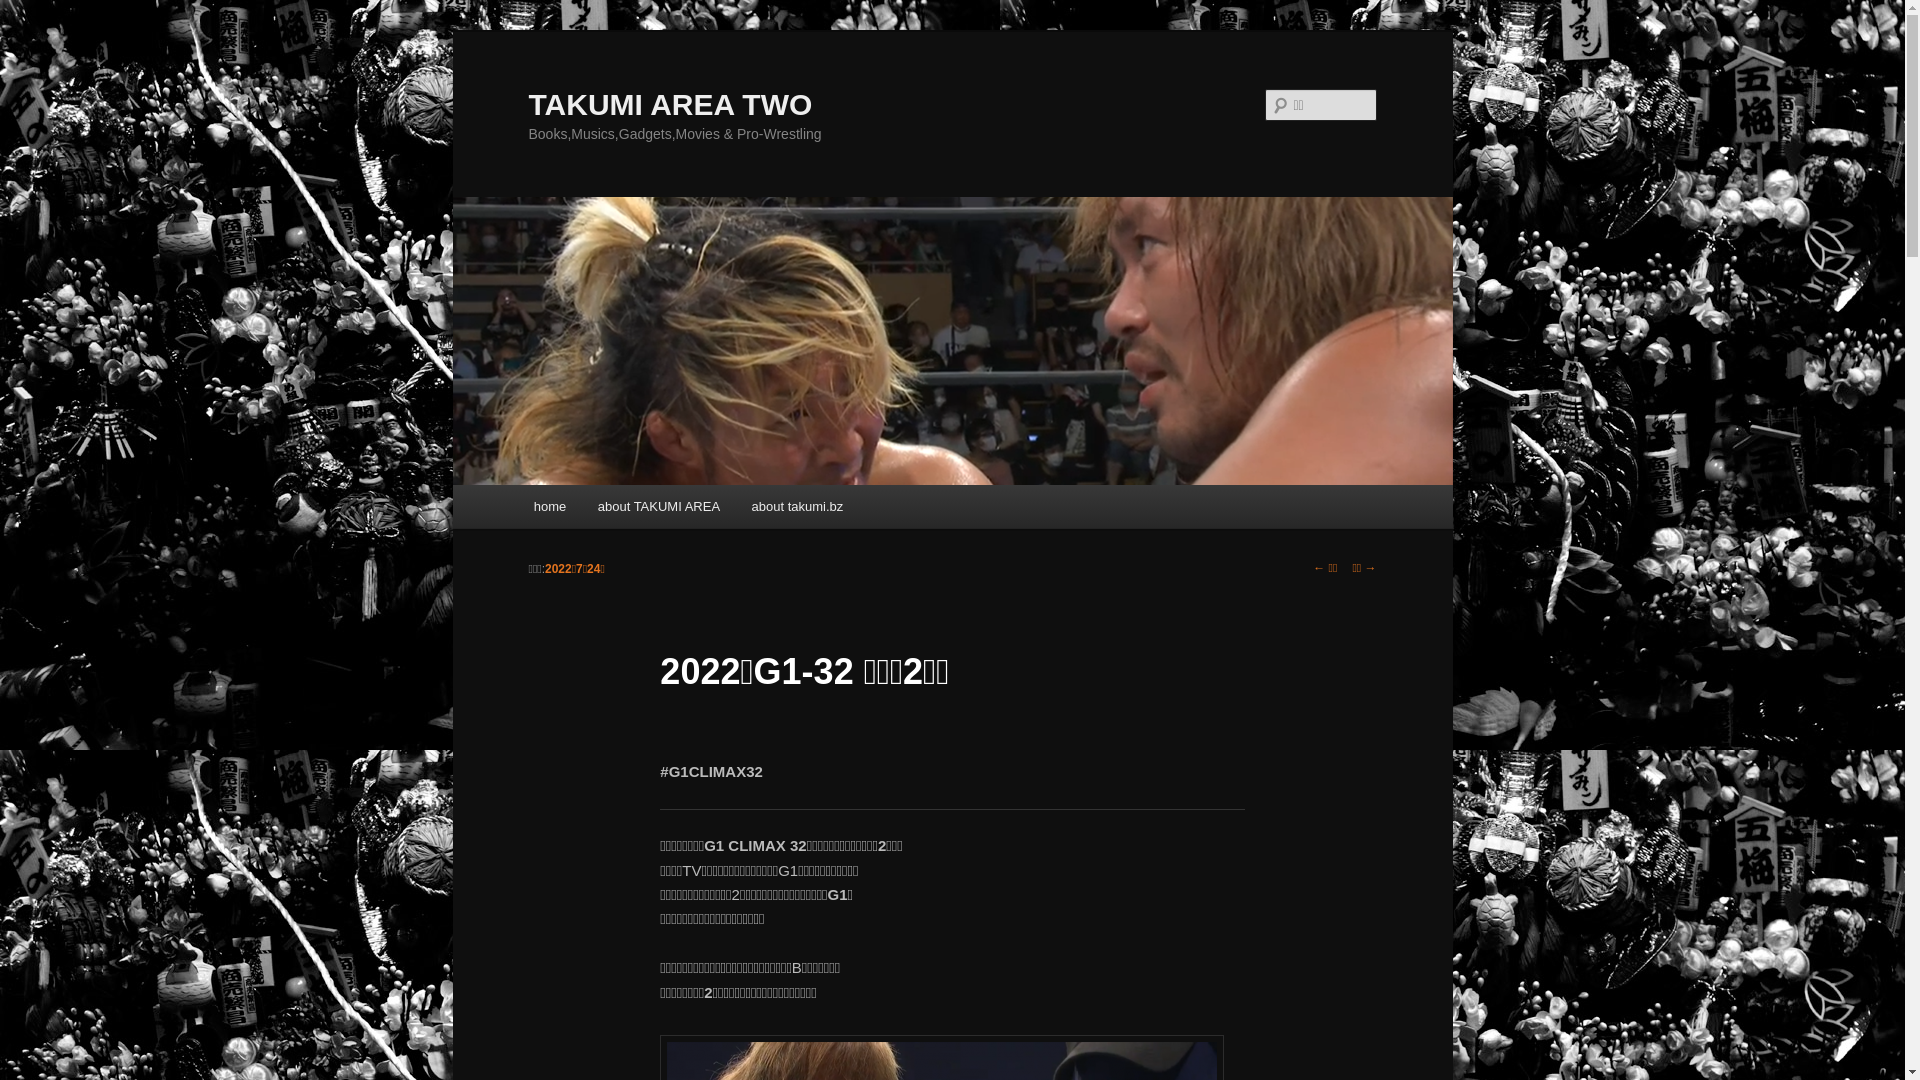 The image size is (1920, 1080). What do you see at coordinates (670, 104) in the screenshot?
I see `TAKUMI AREA TWO` at bounding box center [670, 104].